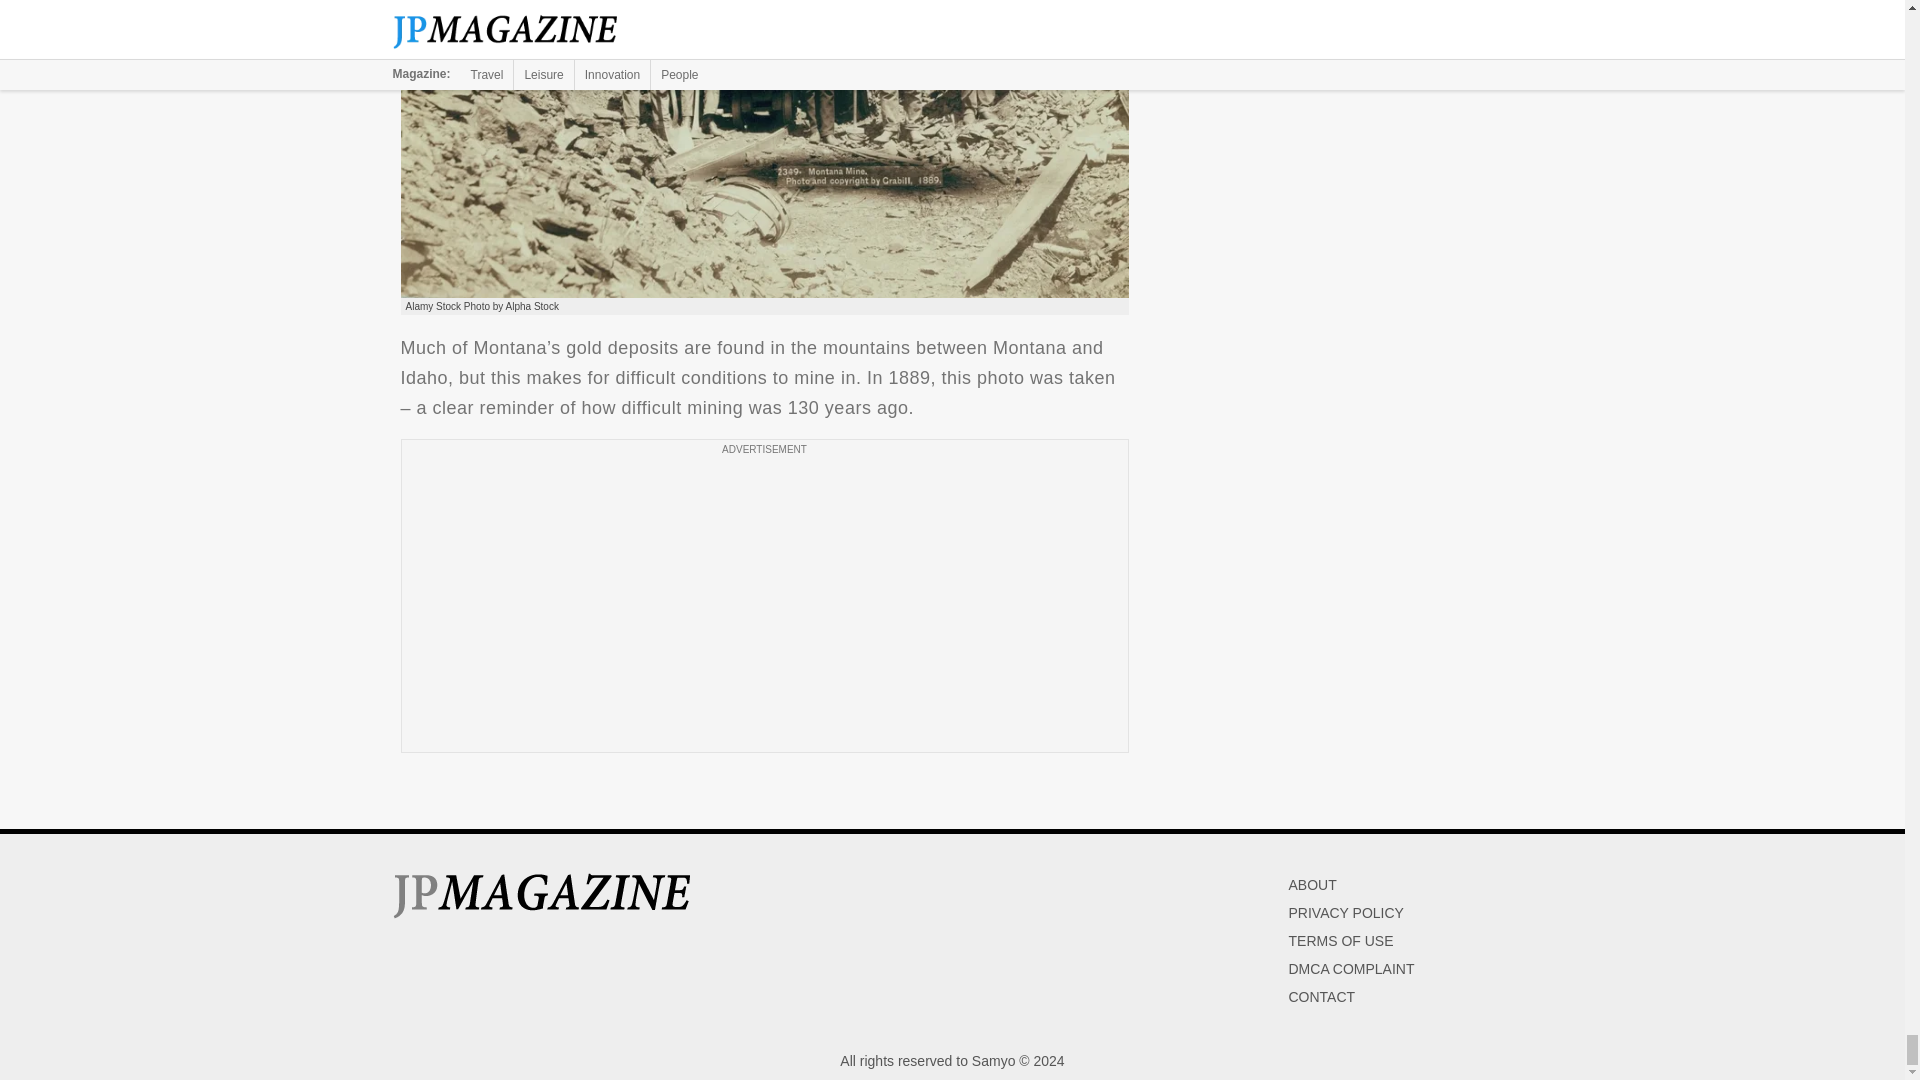  Describe the element at coordinates (1346, 913) in the screenshot. I see `PRIVACY POLICY` at that location.